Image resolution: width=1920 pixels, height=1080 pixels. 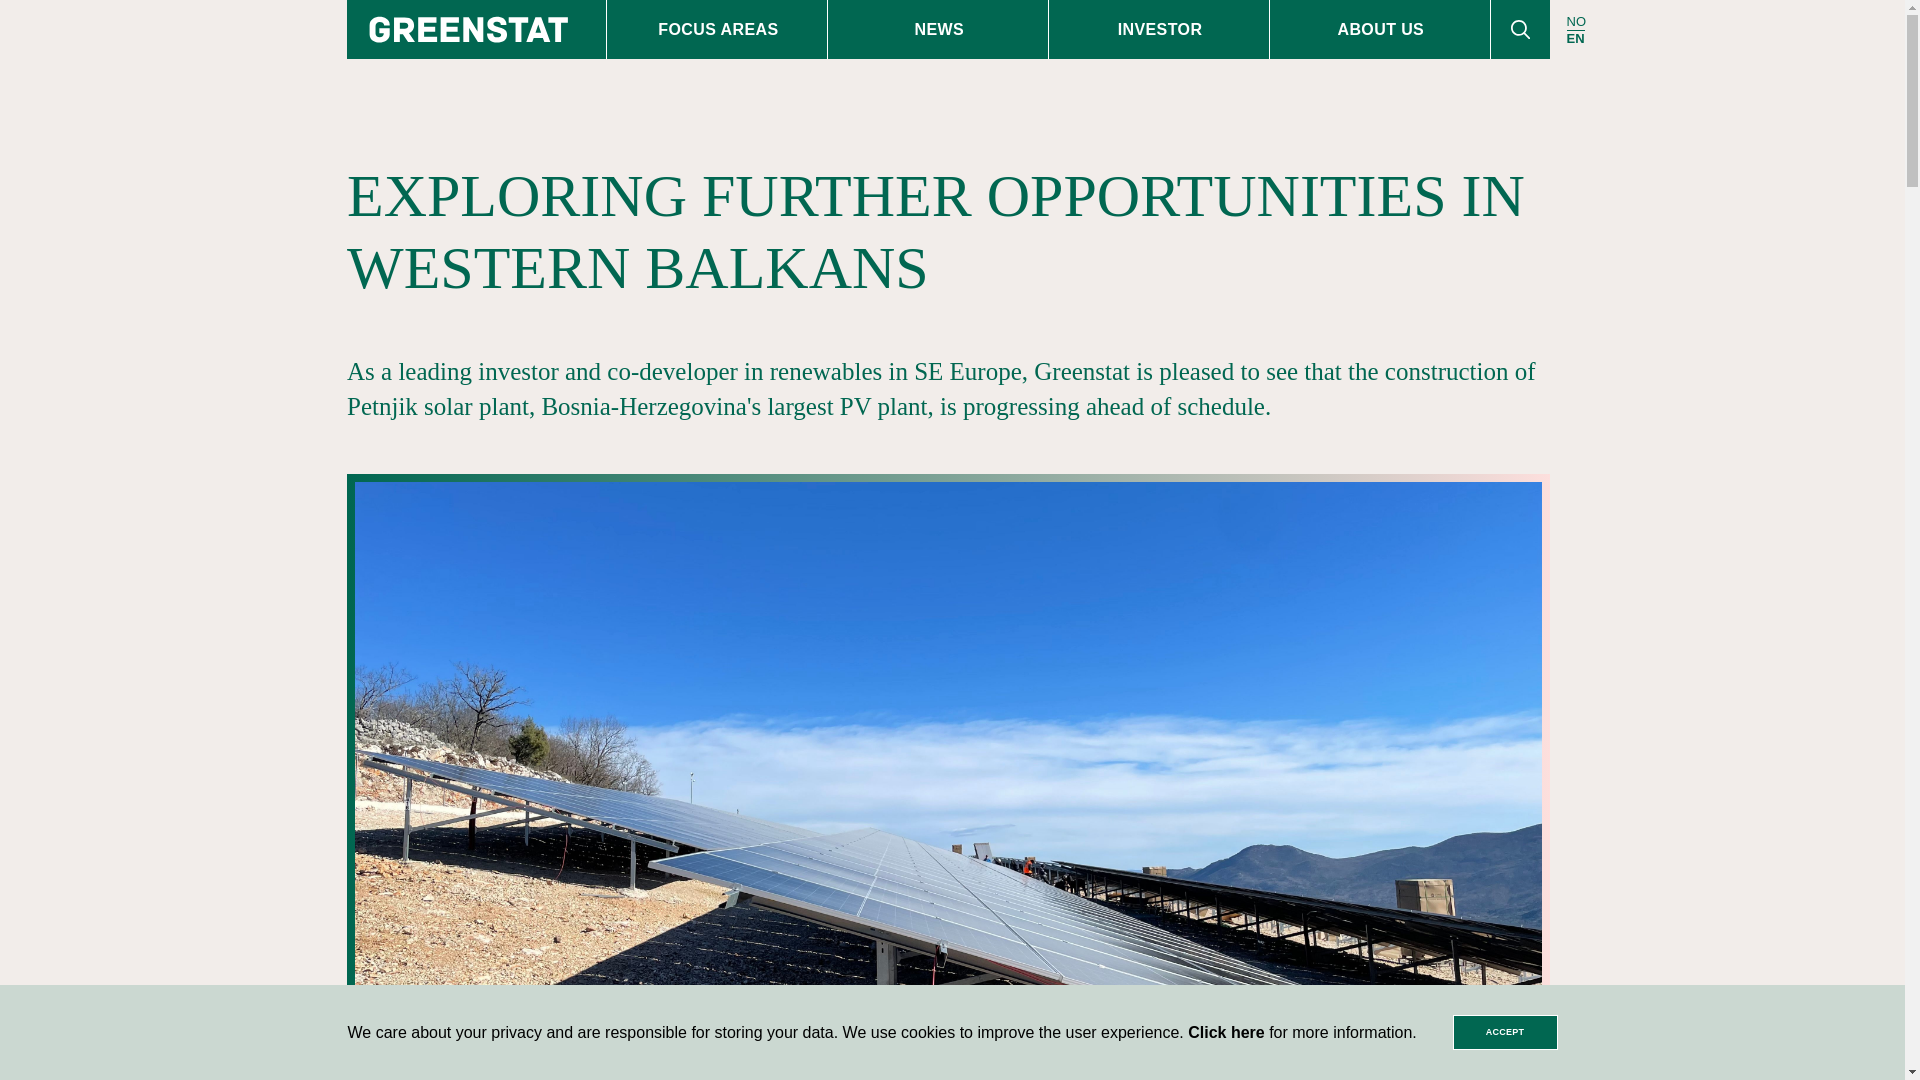 What do you see at coordinates (1158, 30) in the screenshot?
I see `INVESTOR` at bounding box center [1158, 30].